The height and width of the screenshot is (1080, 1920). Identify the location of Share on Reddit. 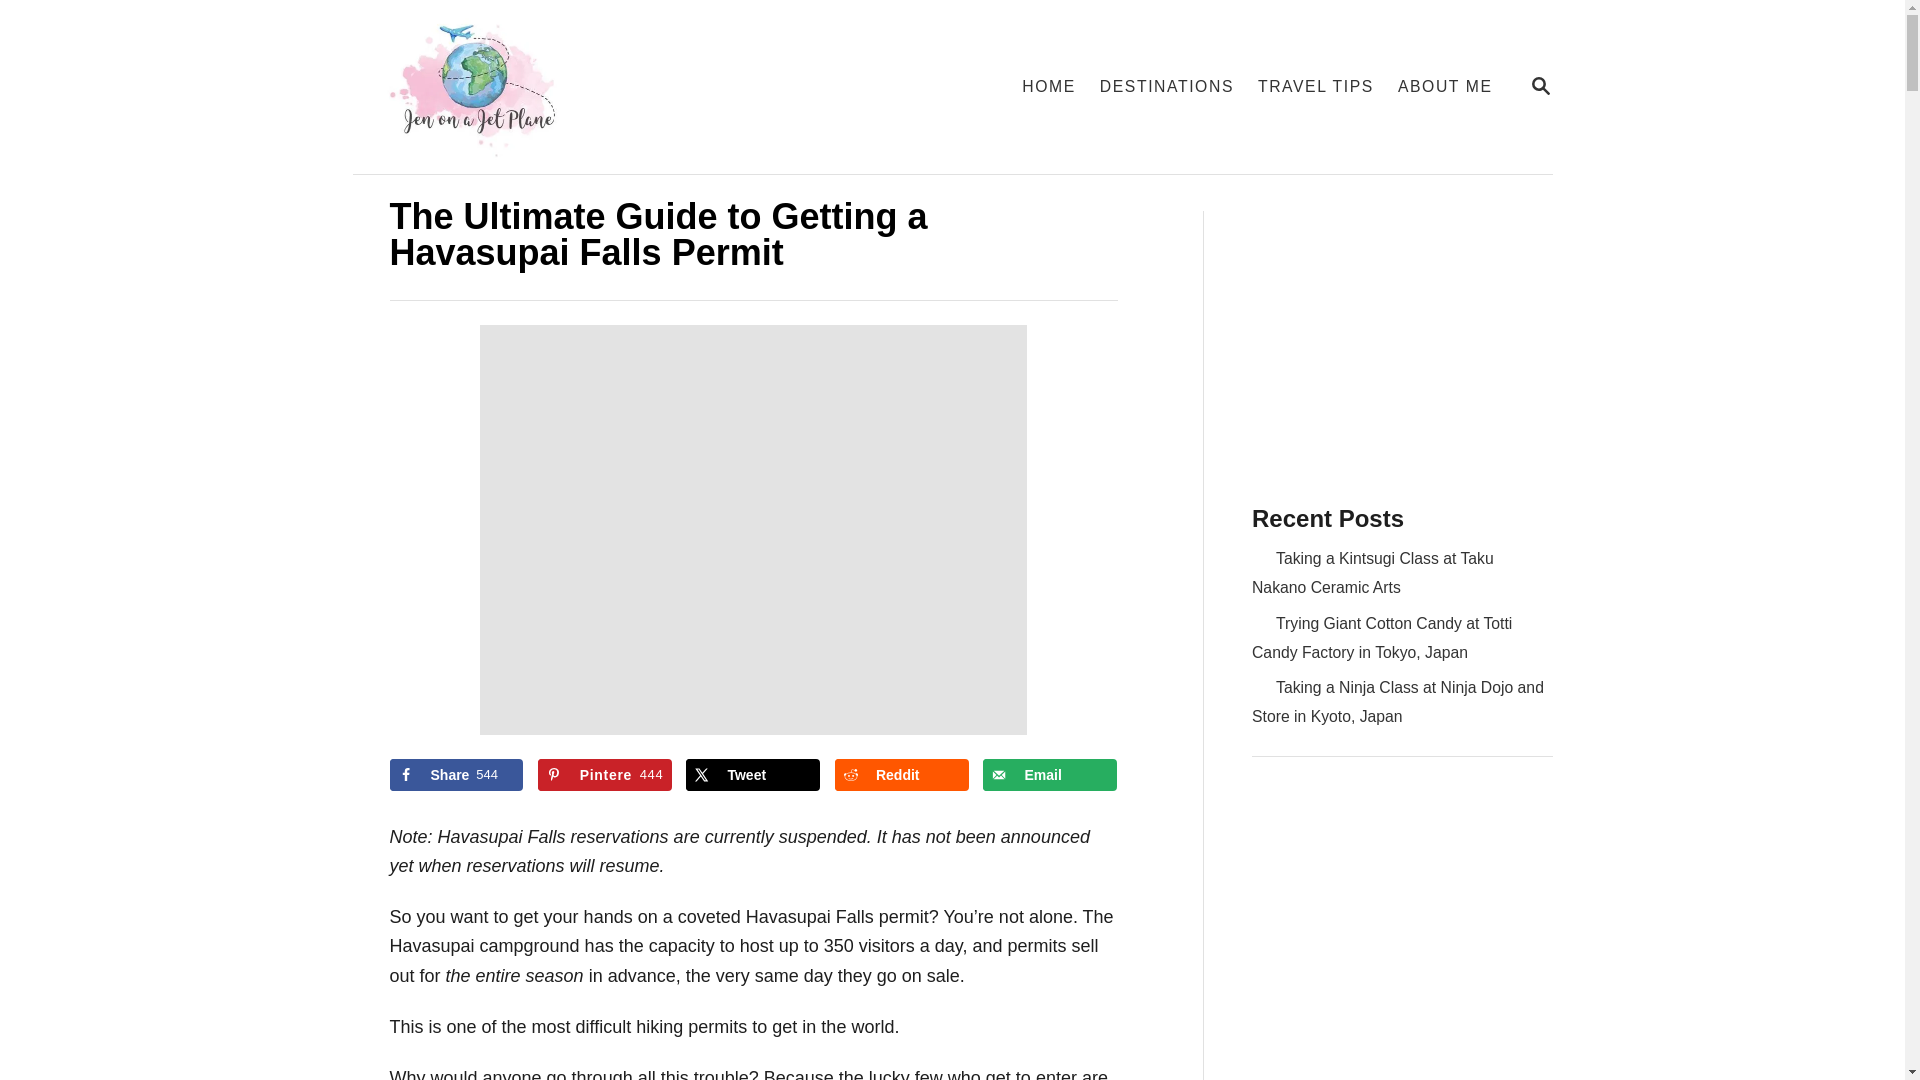
(902, 774).